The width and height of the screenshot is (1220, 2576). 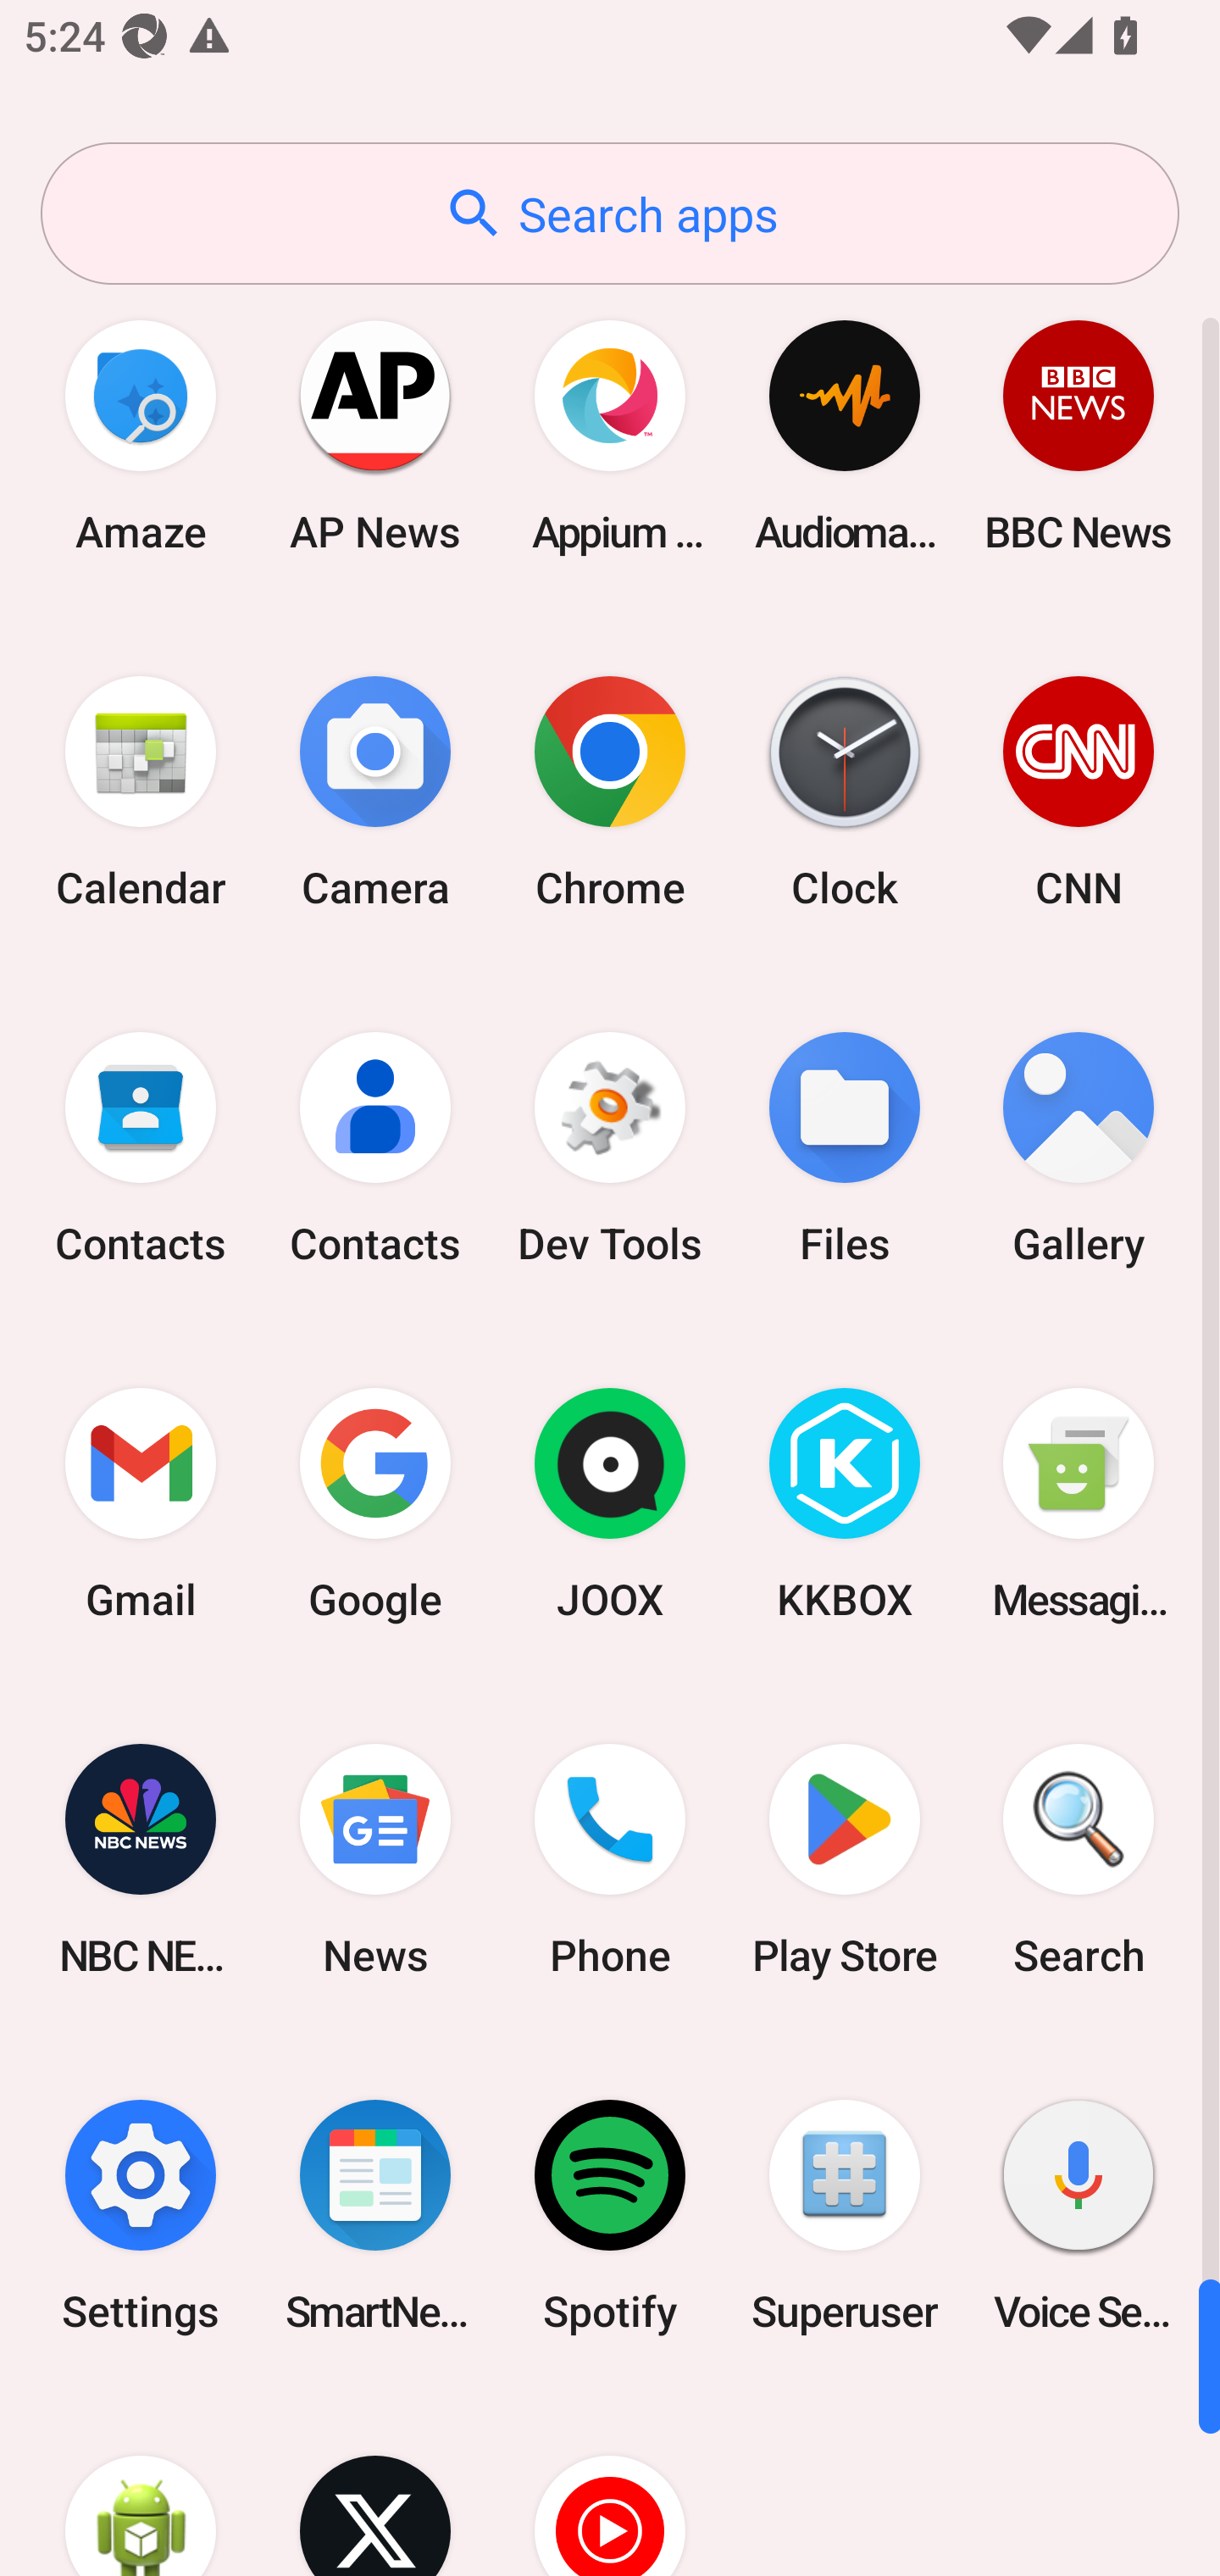 I want to click on Appium Settings, so click(x=610, y=436).